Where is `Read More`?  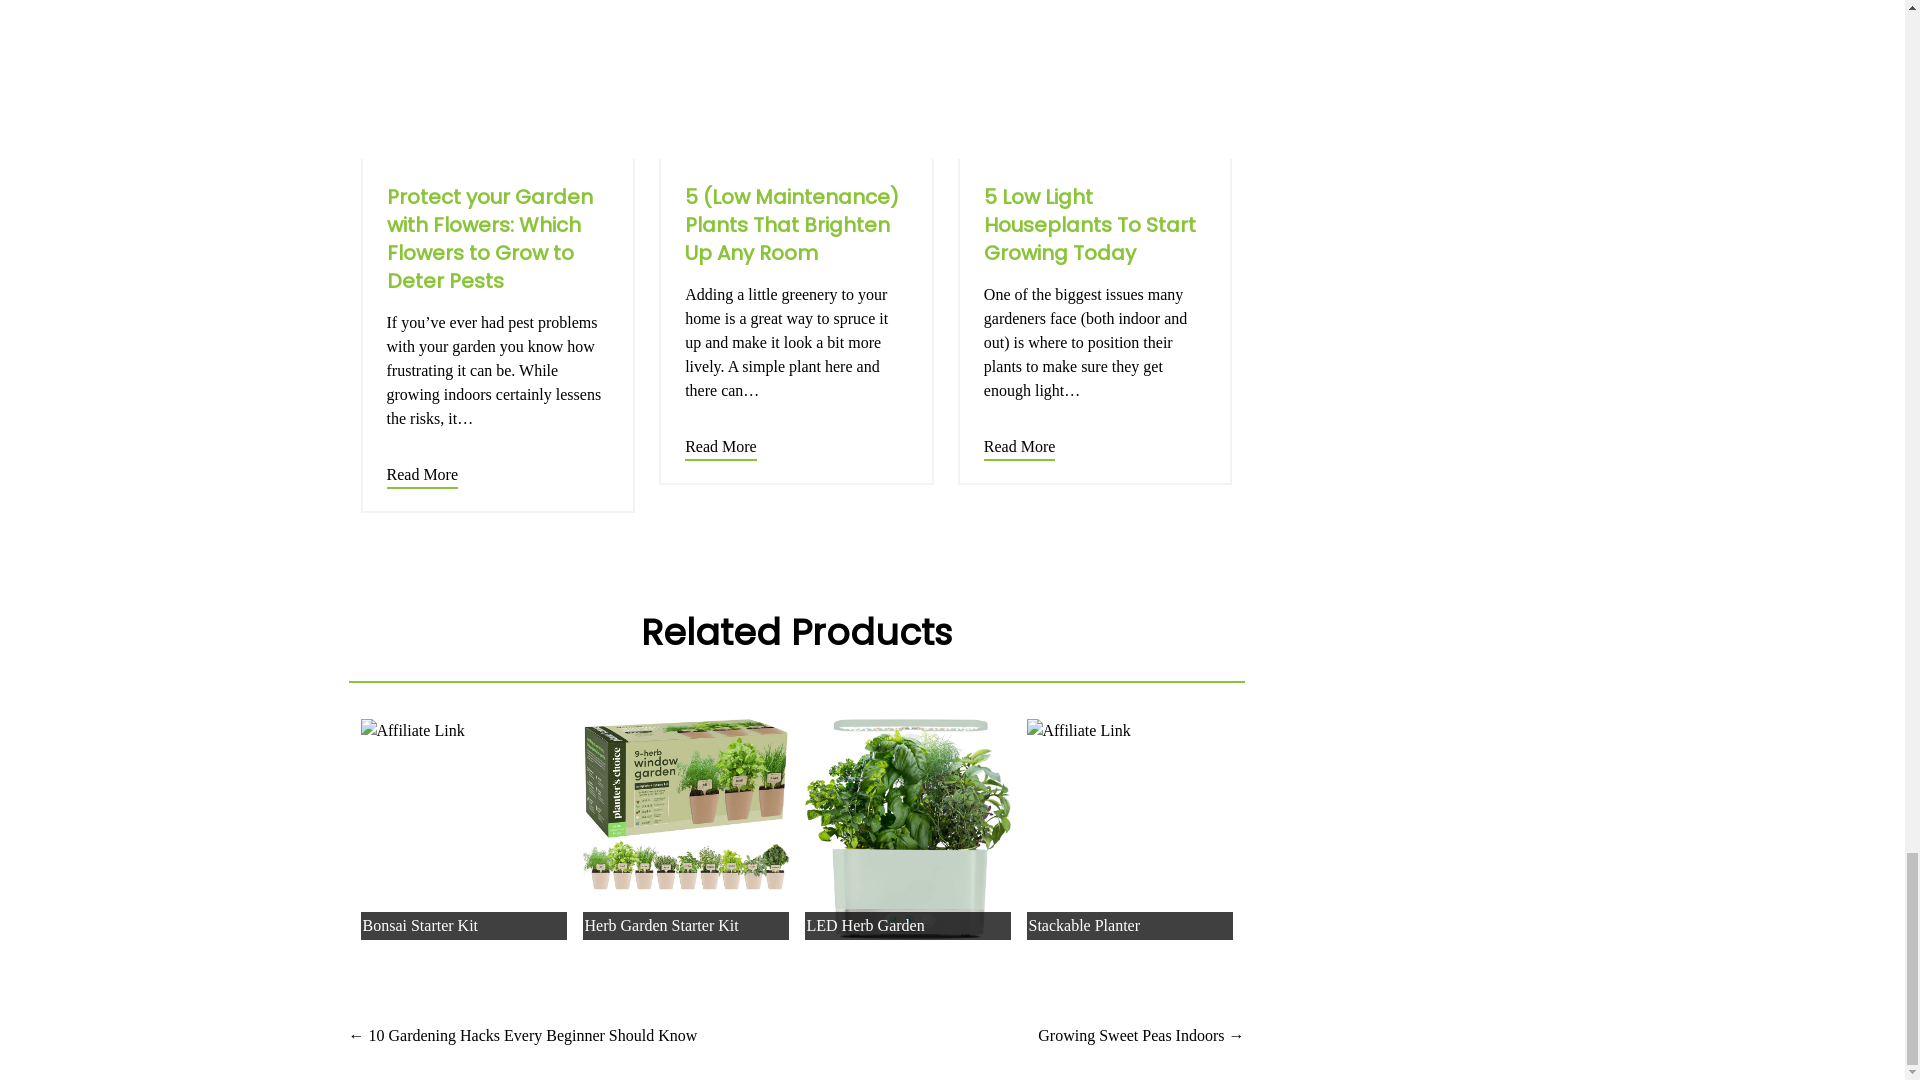 Read More is located at coordinates (720, 450).